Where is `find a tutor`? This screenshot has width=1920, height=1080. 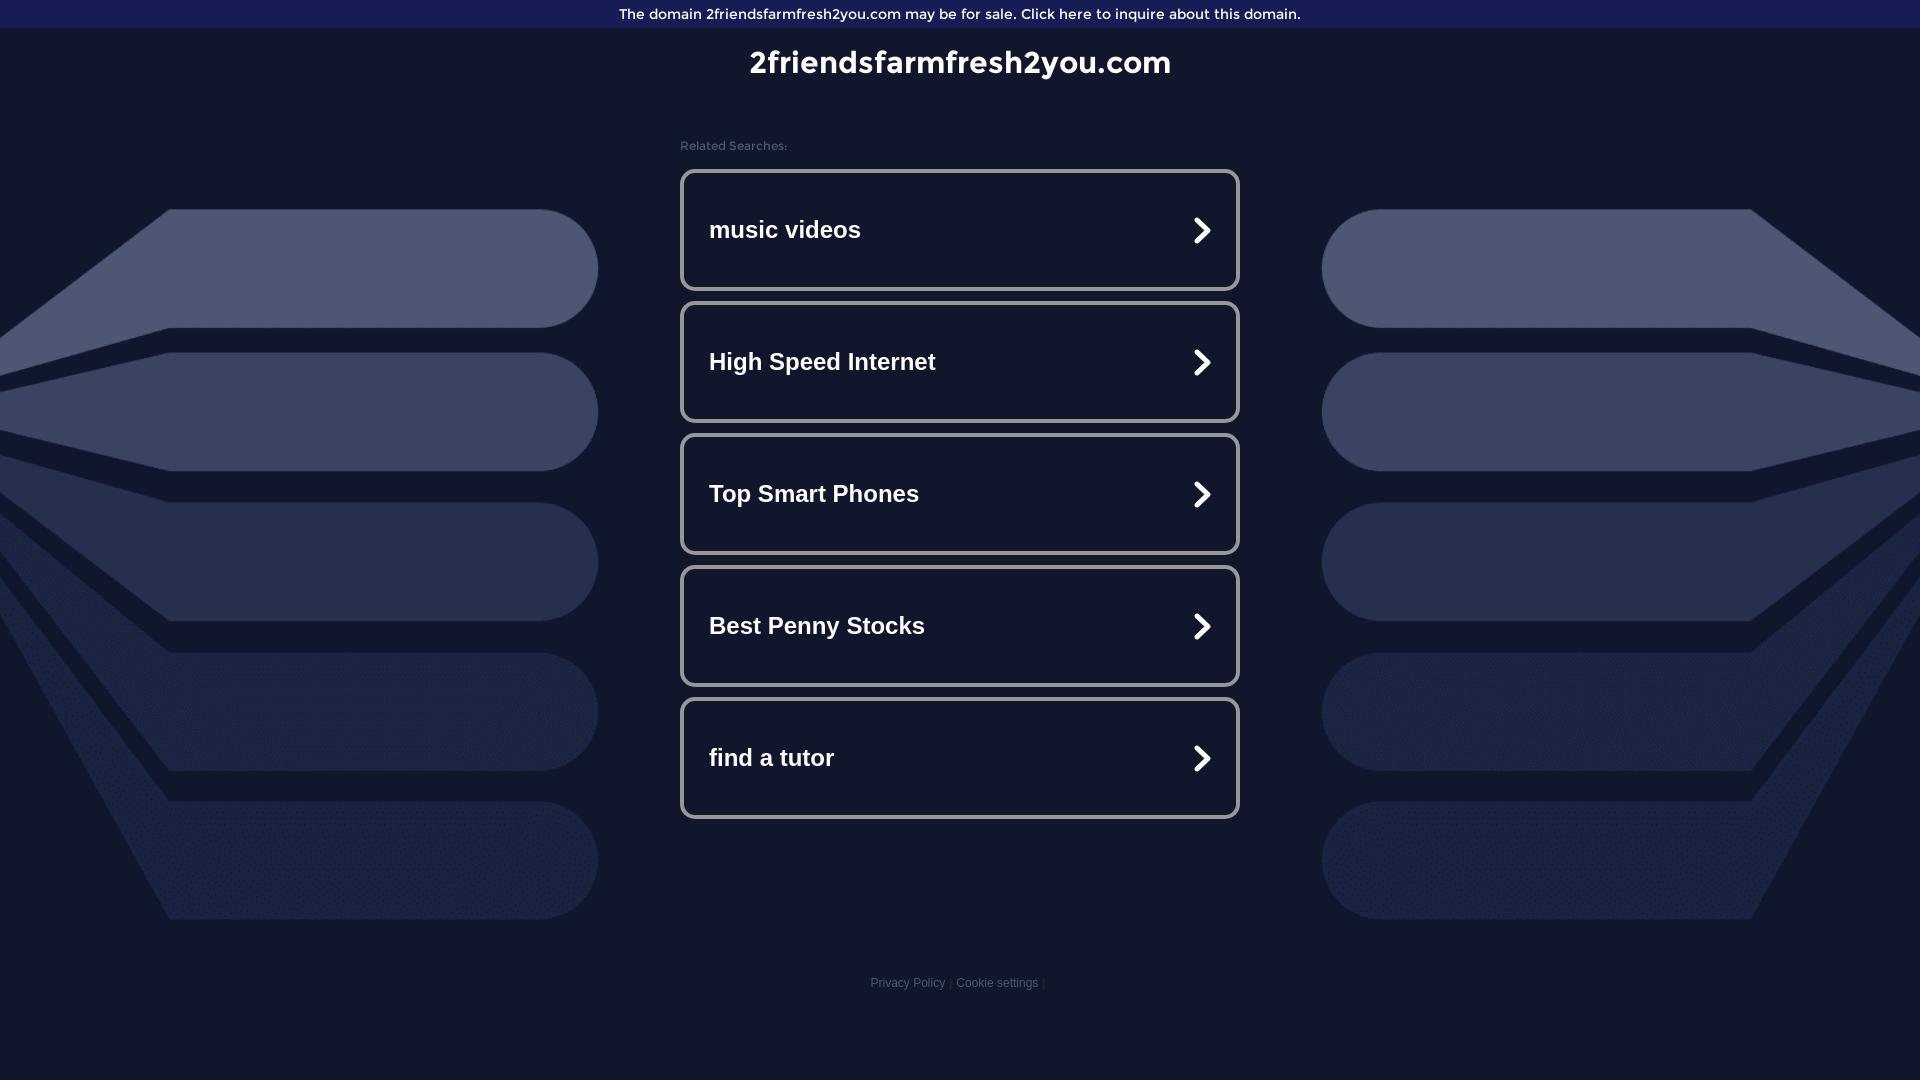 find a tutor is located at coordinates (960, 758).